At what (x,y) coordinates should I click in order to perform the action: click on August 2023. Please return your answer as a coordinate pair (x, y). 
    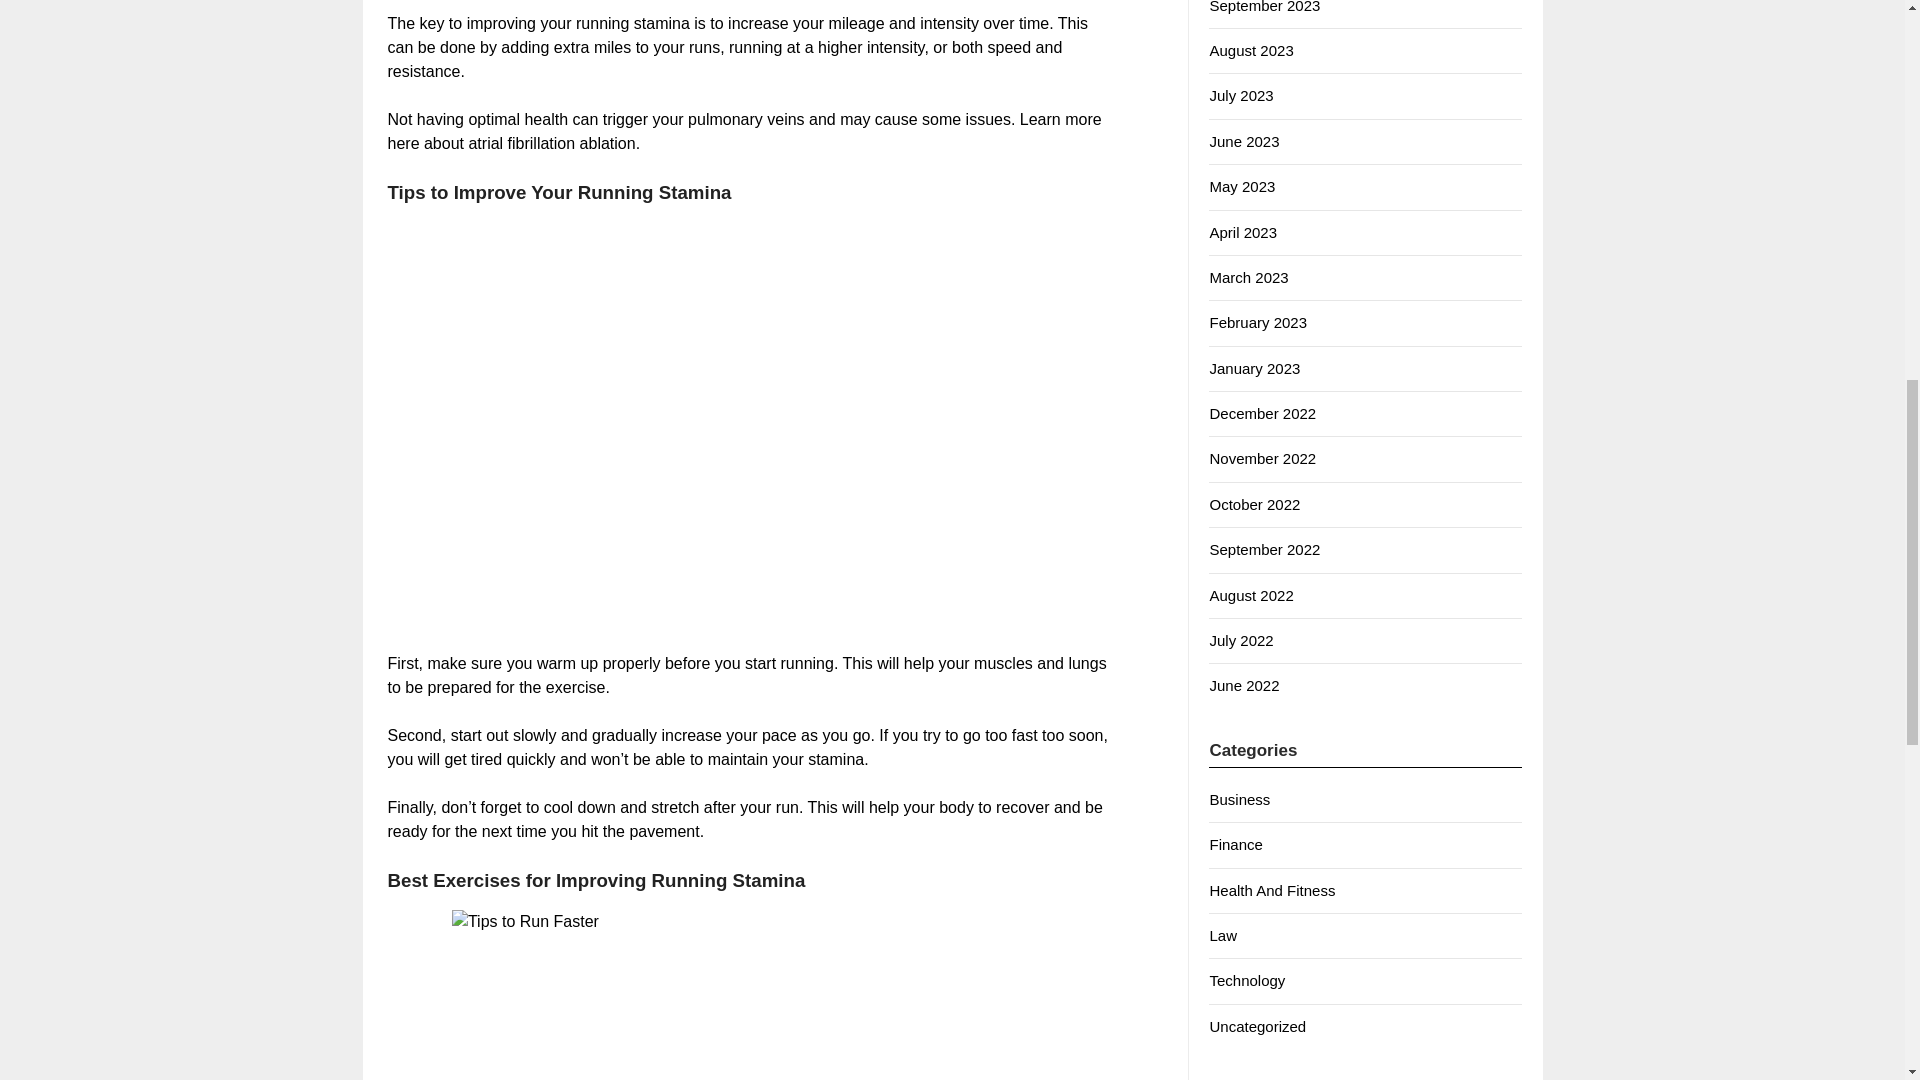
    Looking at the image, I should click on (1250, 50).